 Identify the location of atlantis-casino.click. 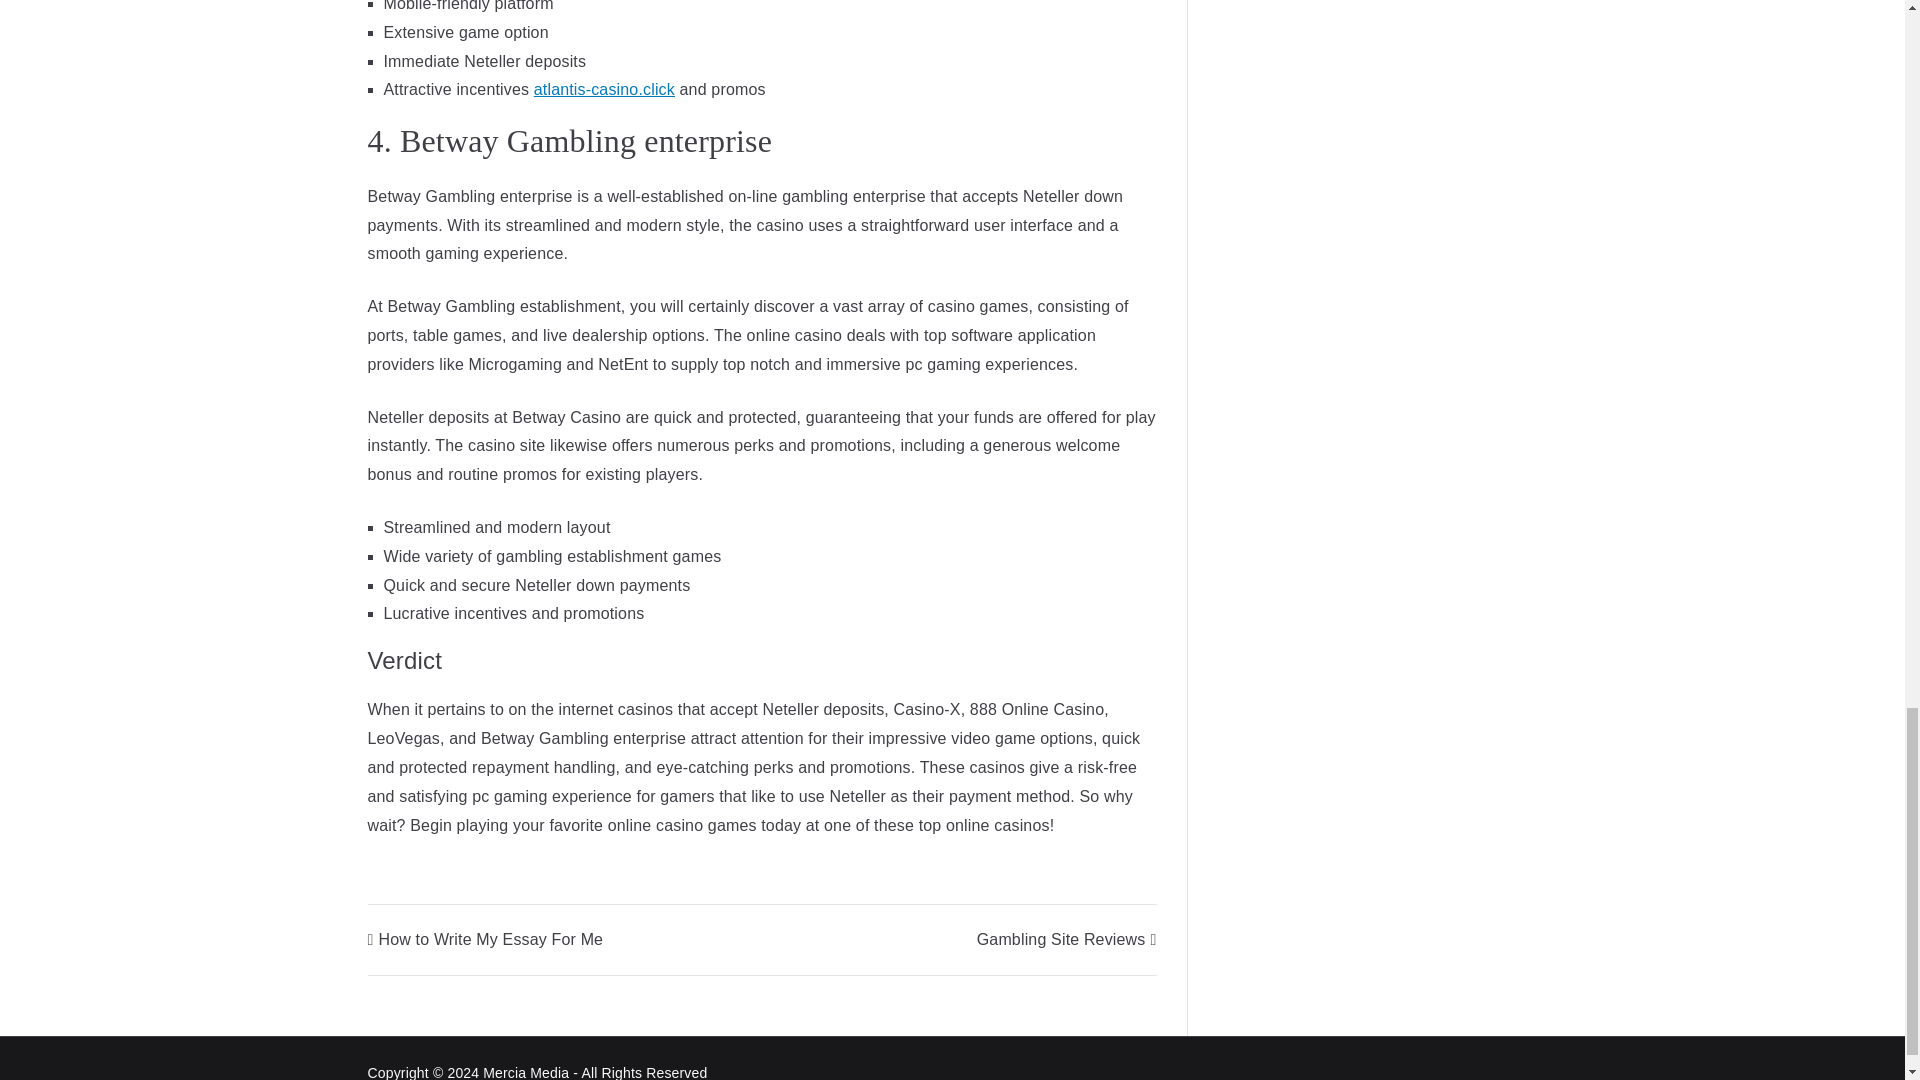
(604, 90).